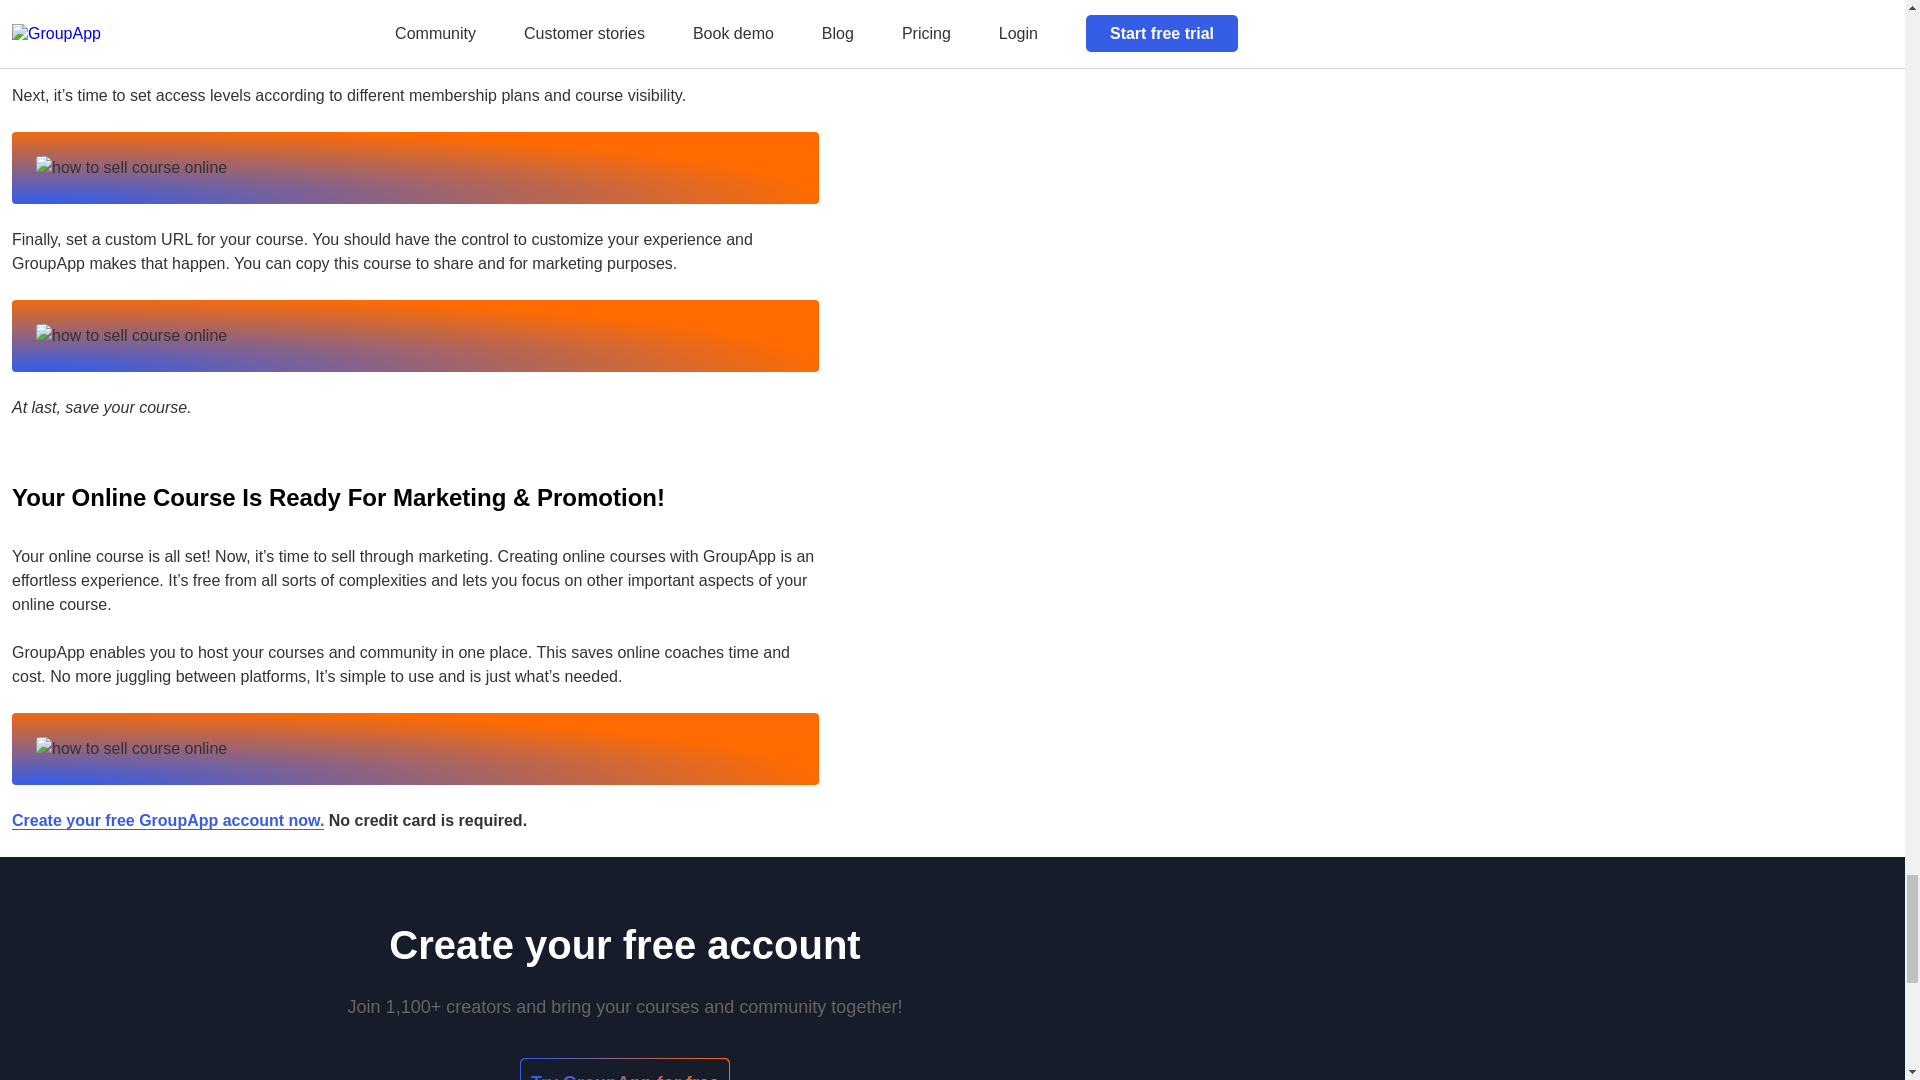 This screenshot has height=1080, width=1920. I want to click on Try GroupApp for free, so click(624, 1070).